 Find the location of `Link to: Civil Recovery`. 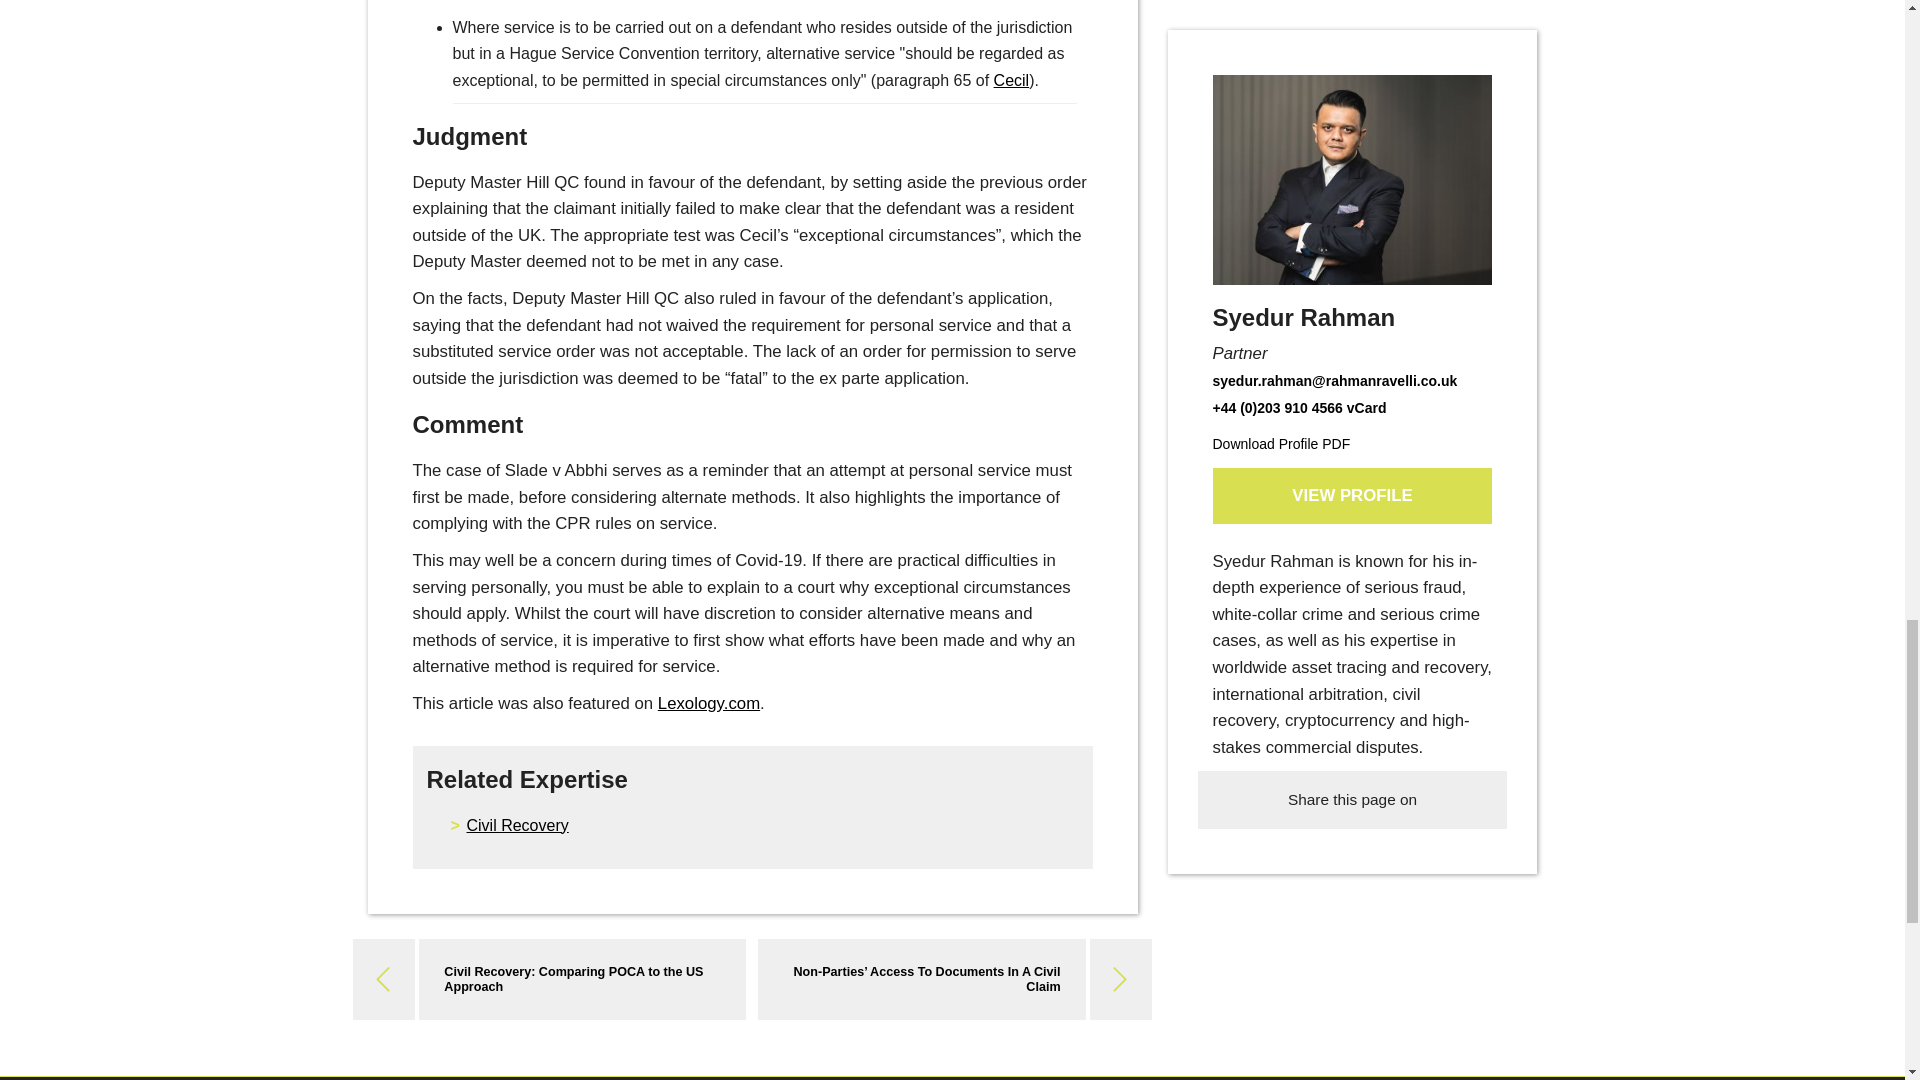

Link to: Civil Recovery is located at coordinates (517, 824).